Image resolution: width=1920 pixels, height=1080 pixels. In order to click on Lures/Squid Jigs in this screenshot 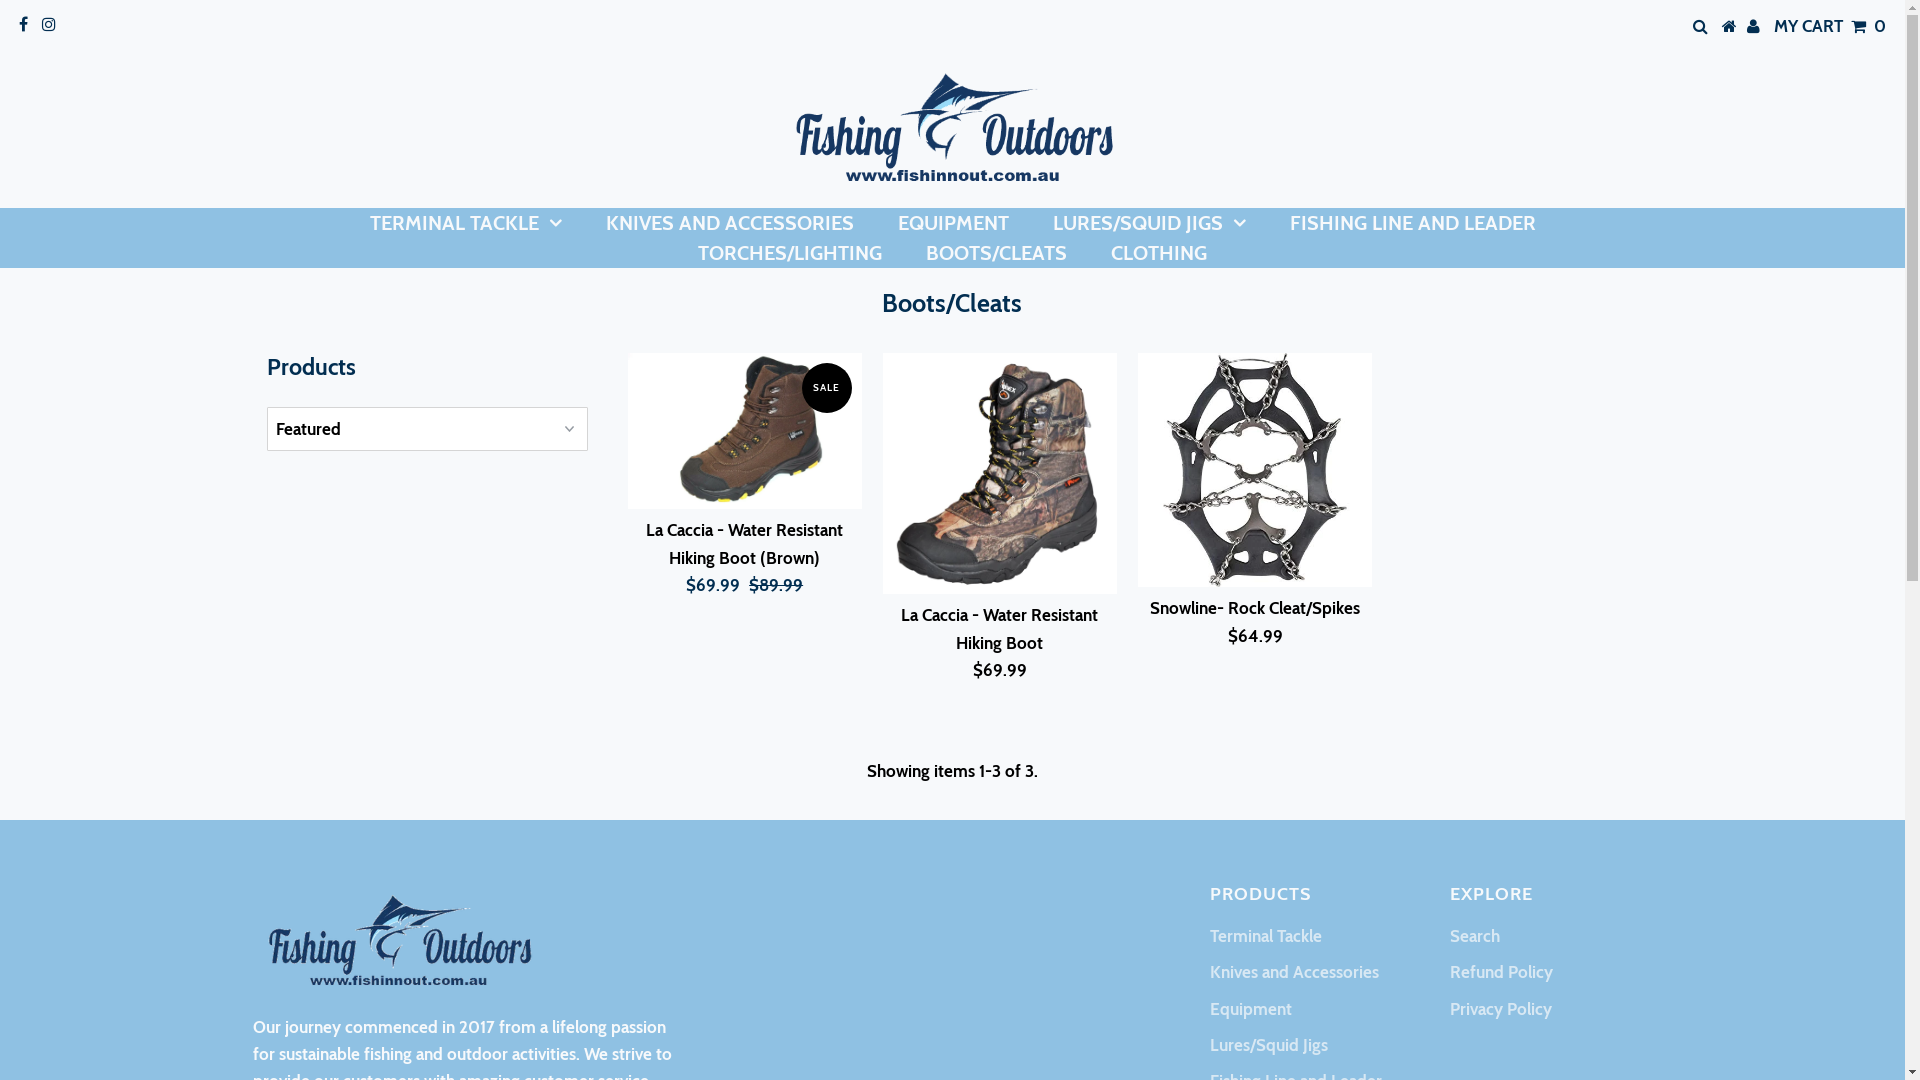, I will do `click(1269, 1045)`.